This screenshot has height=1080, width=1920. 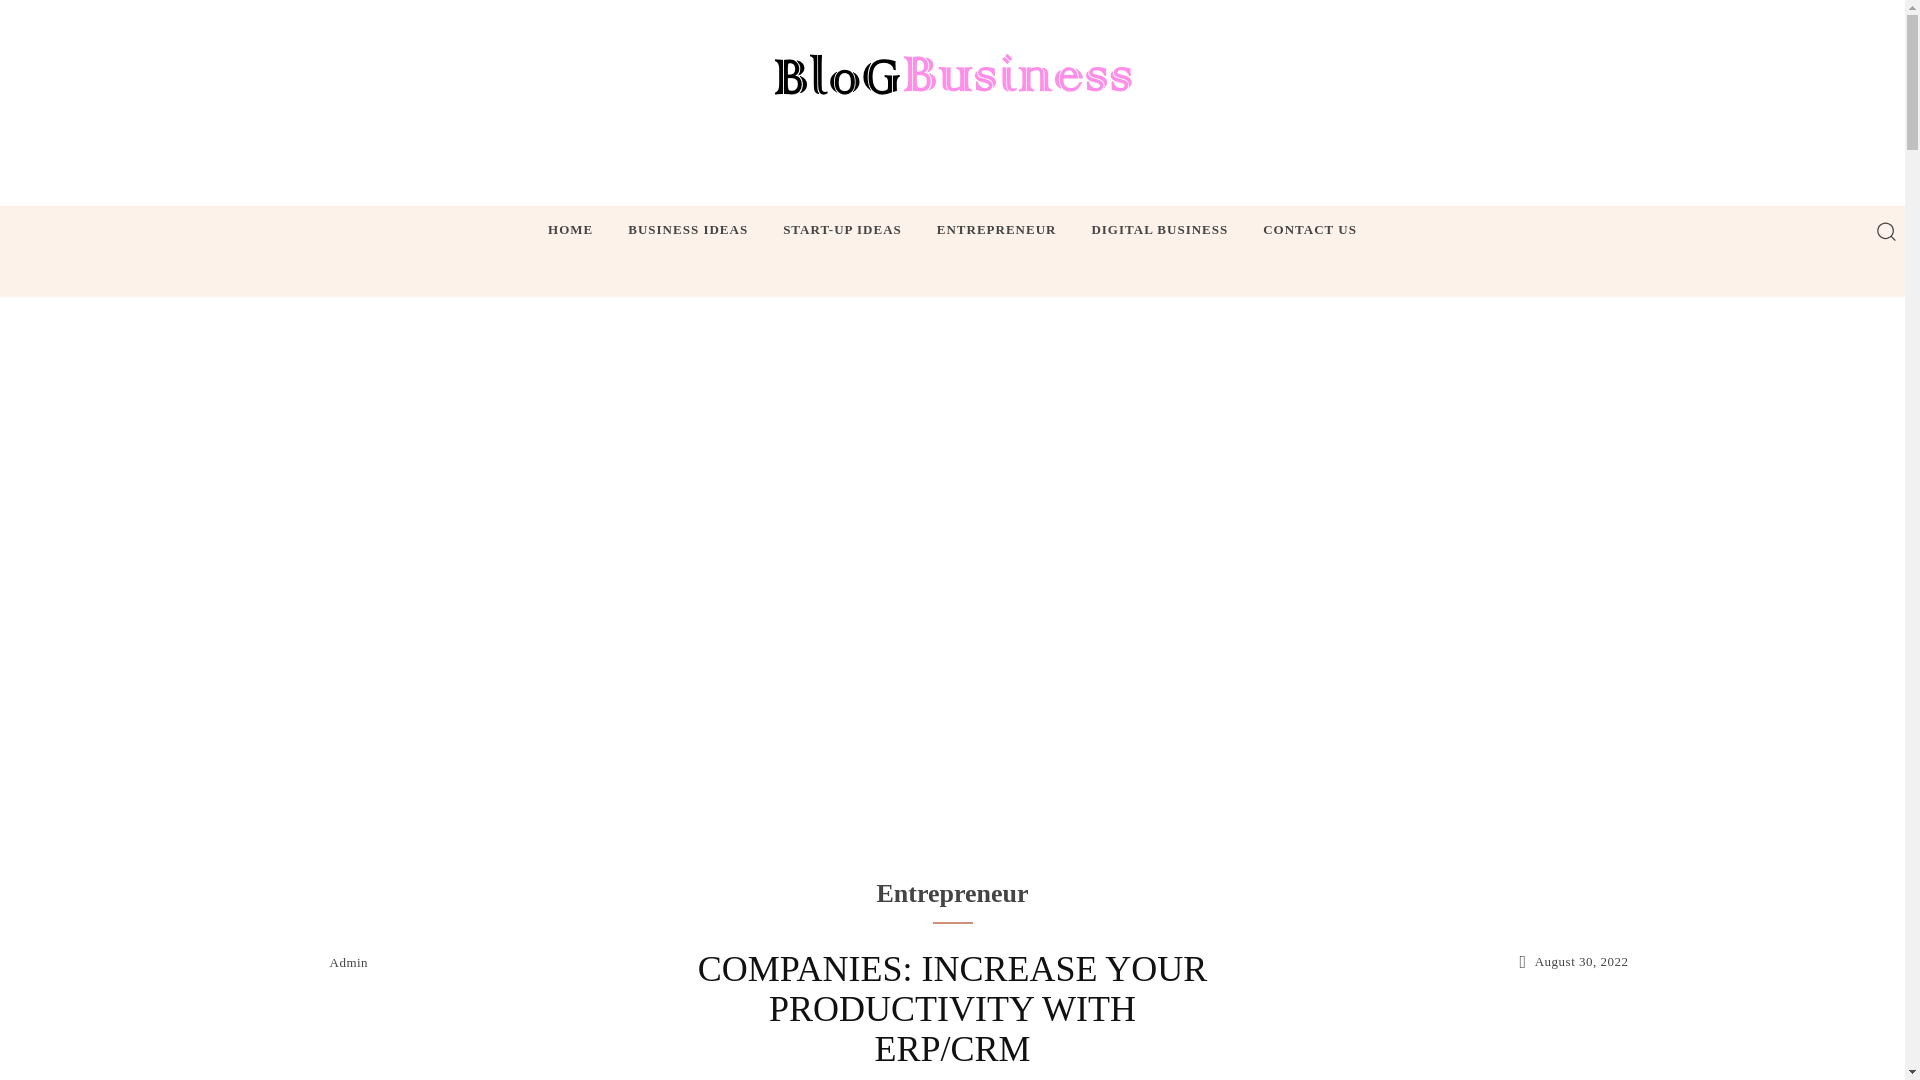 I want to click on DIGITAL BUSINESS, so click(x=1159, y=230).